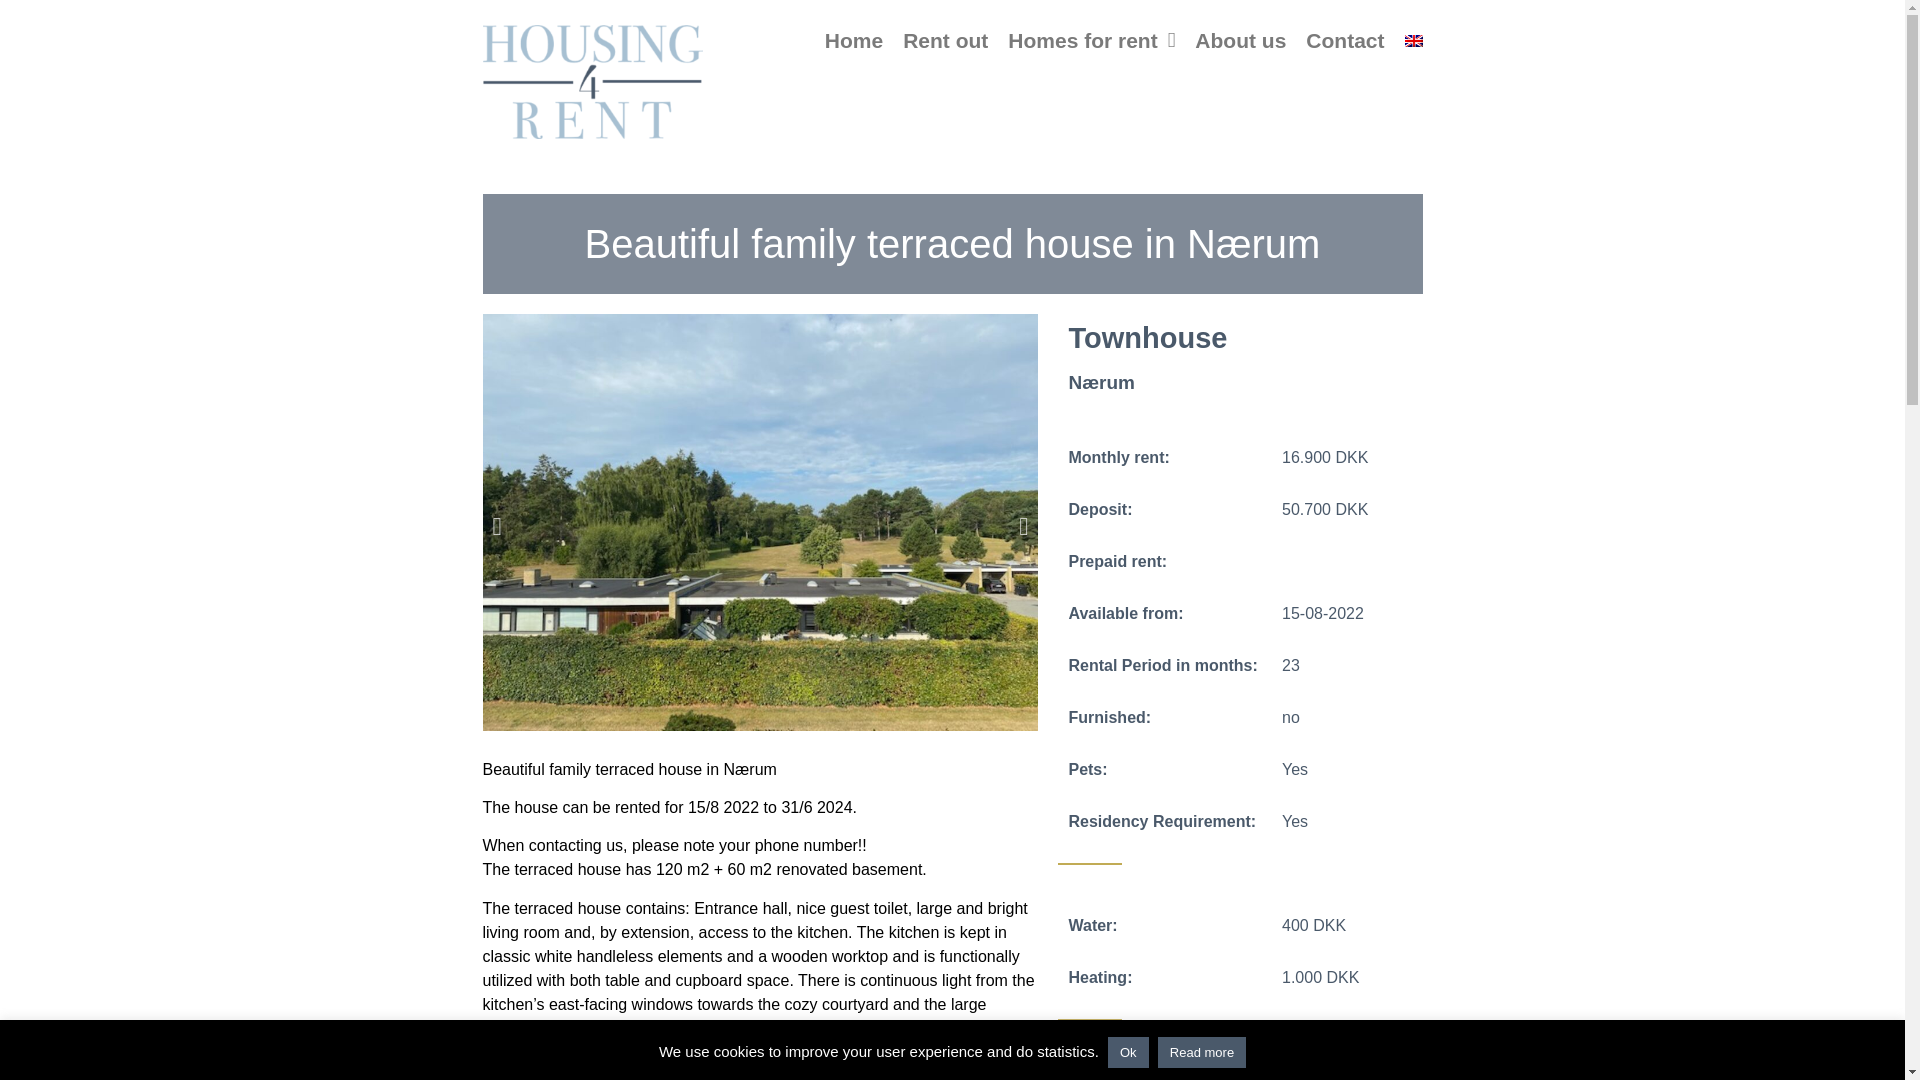  Describe the element at coordinates (1092, 40) in the screenshot. I see `Homes for rent` at that location.